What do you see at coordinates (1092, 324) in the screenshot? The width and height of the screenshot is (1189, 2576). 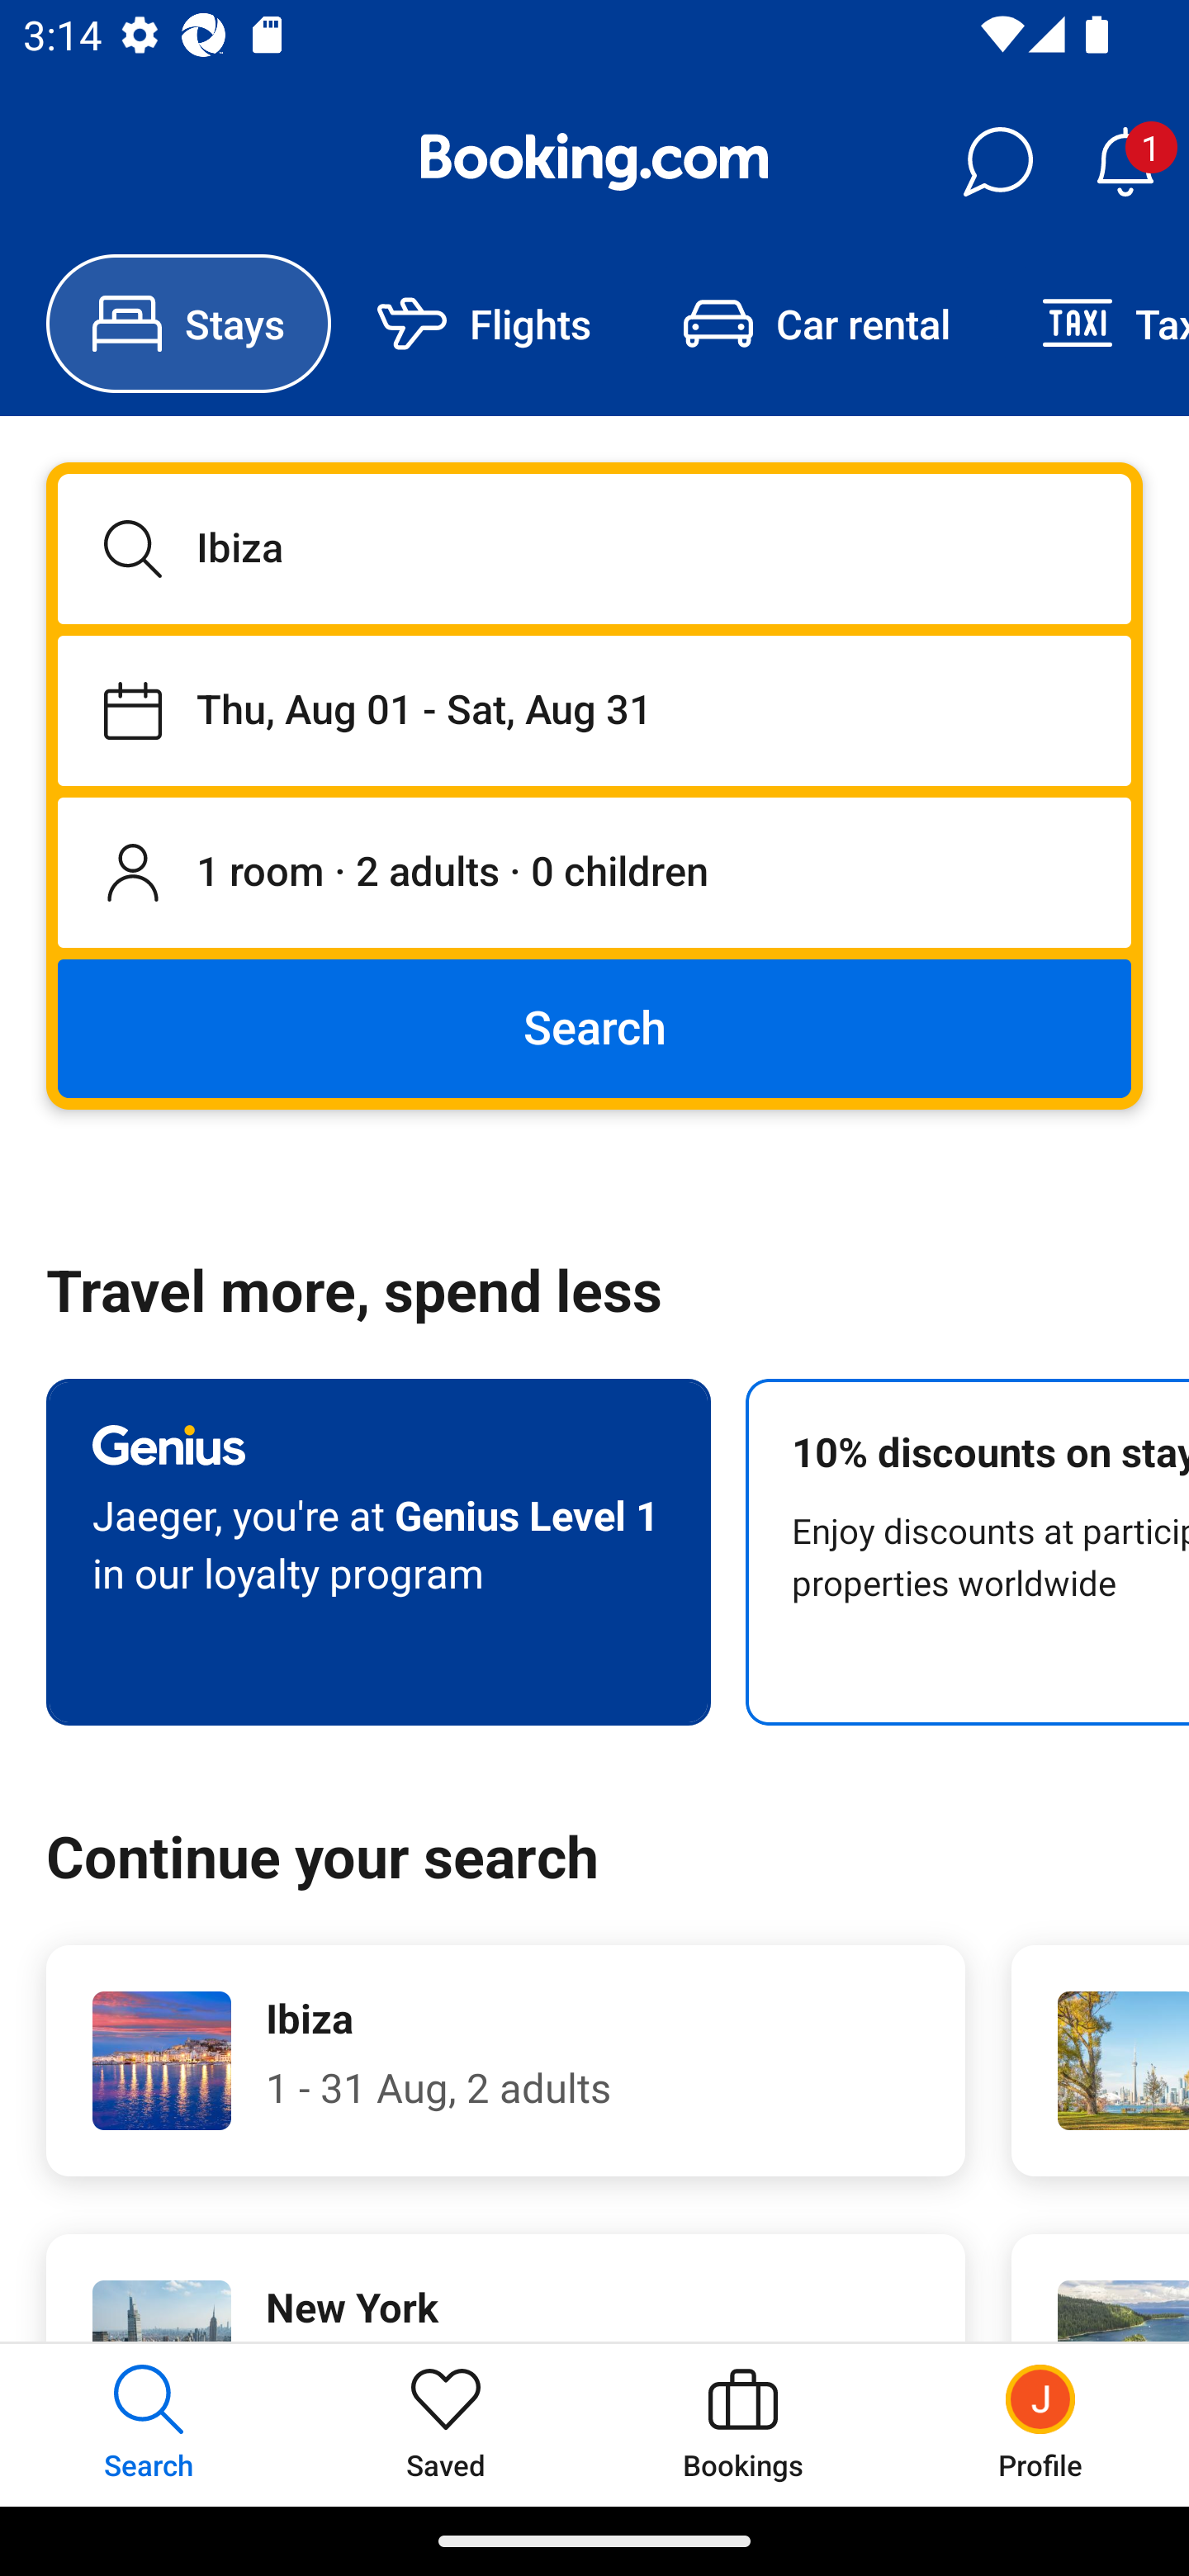 I see `Taxi` at bounding box center [1092, 324].